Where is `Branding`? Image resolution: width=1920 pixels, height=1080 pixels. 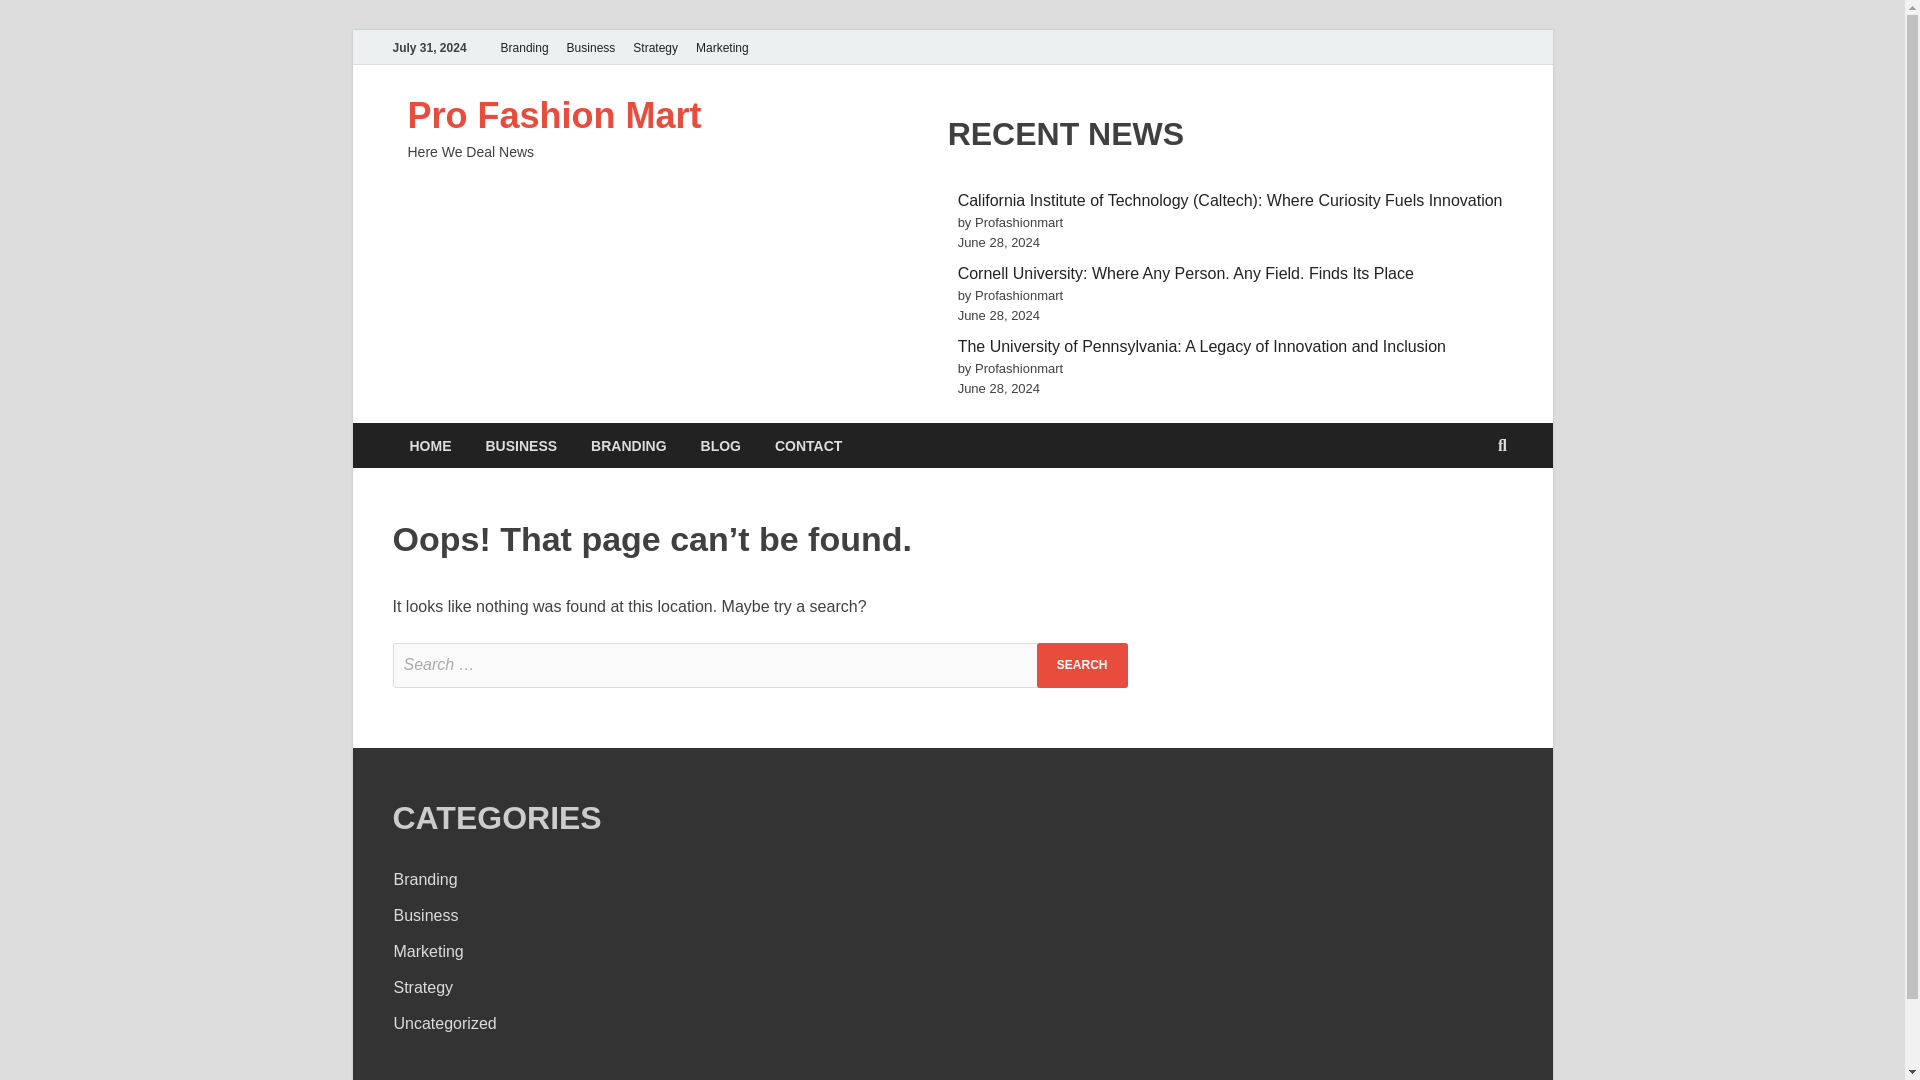
Branding is located at coordinates (524, 47).